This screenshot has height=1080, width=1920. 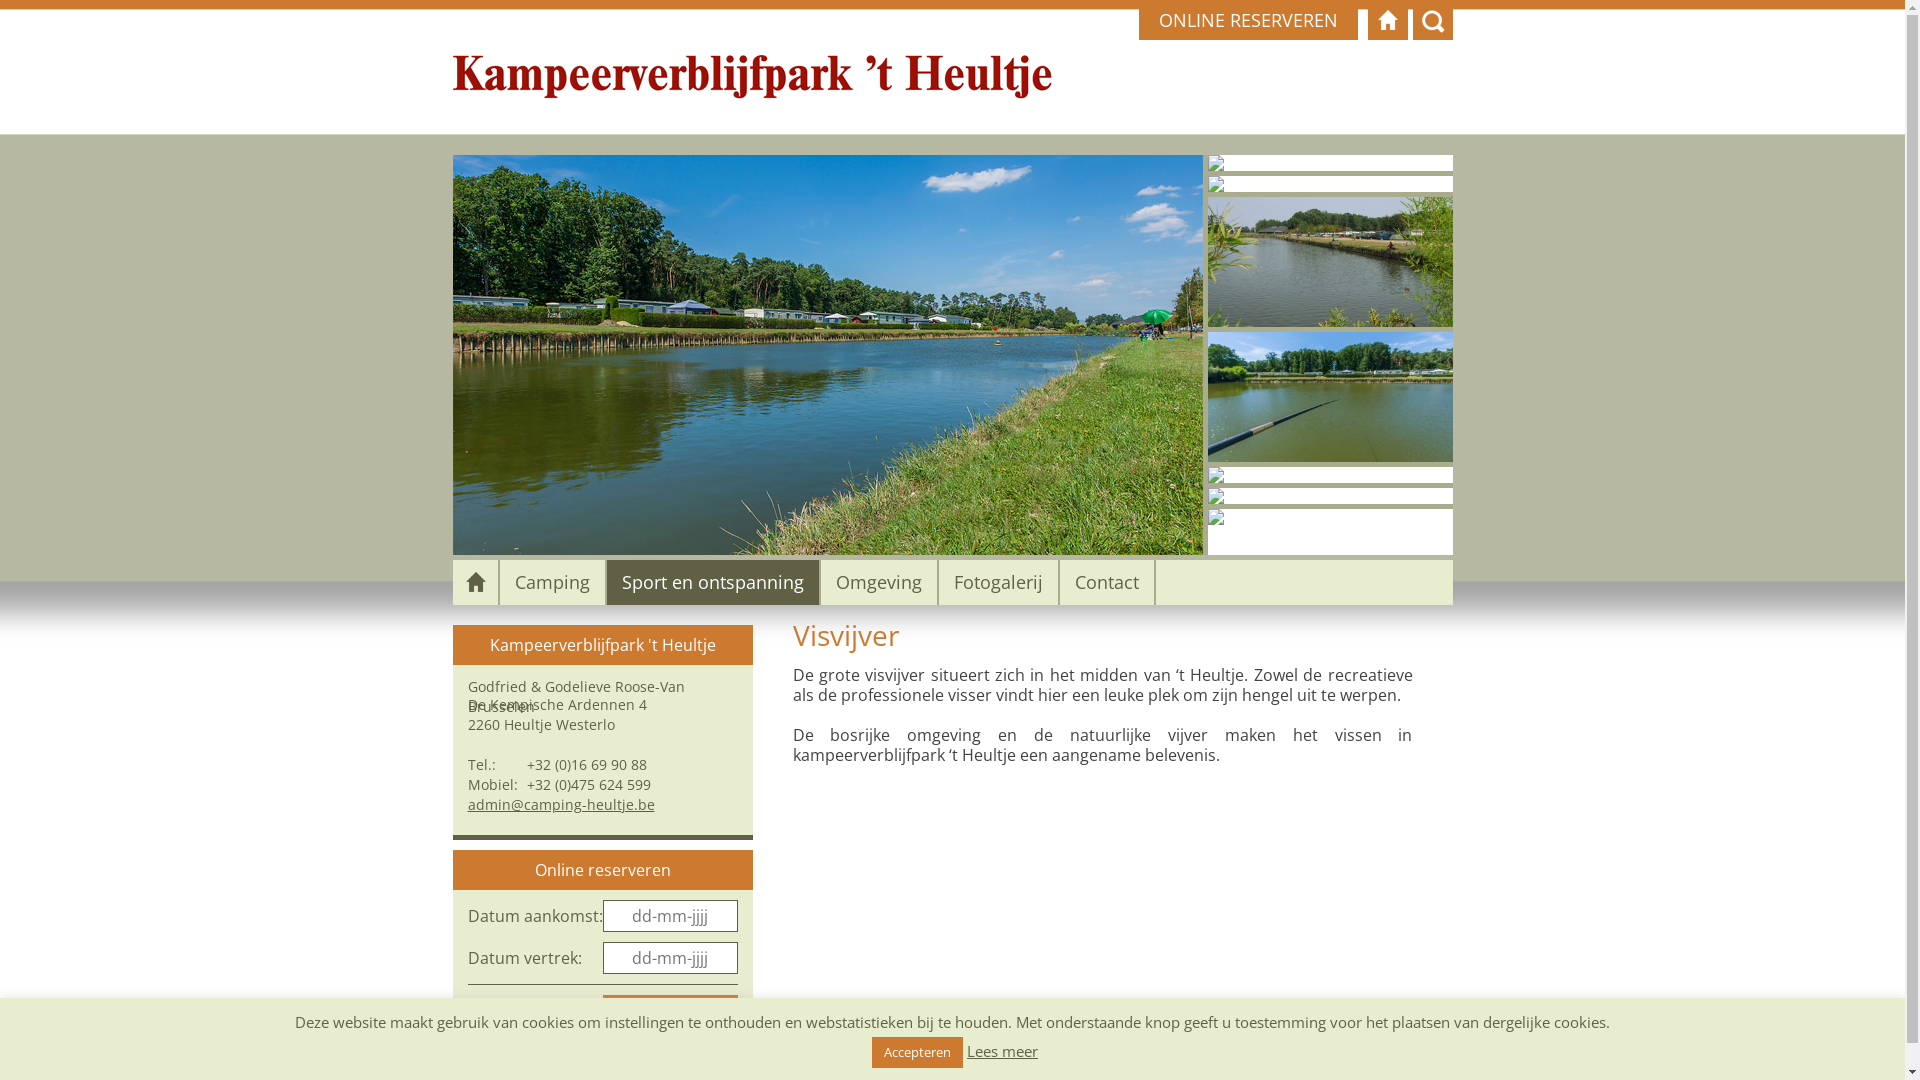 What do you see at coordinates (1248, 20) in the screenshot?
I see `ONLINE RESERVEREN` at bounding box center [1248, 20].